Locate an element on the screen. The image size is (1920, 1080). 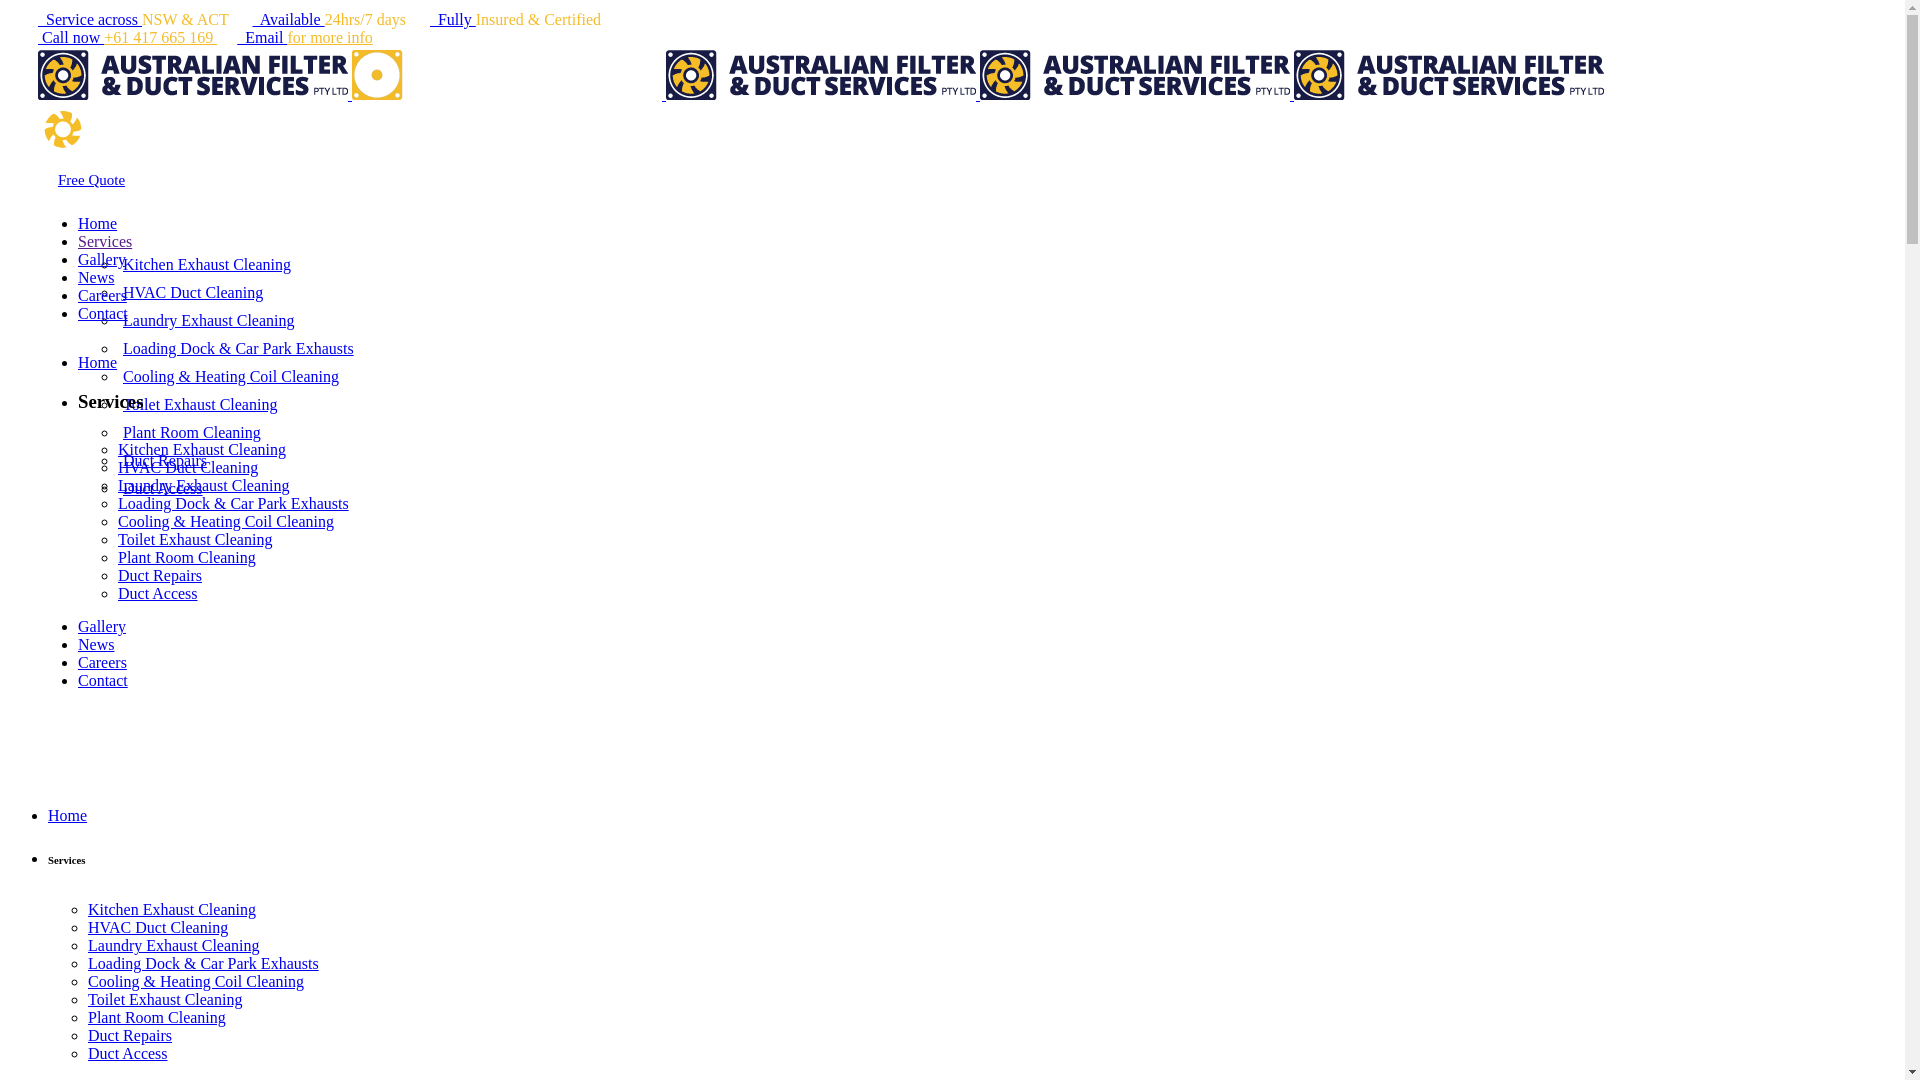
Kitchen Exhaust Cleaning is located at coordinates (172, 910).